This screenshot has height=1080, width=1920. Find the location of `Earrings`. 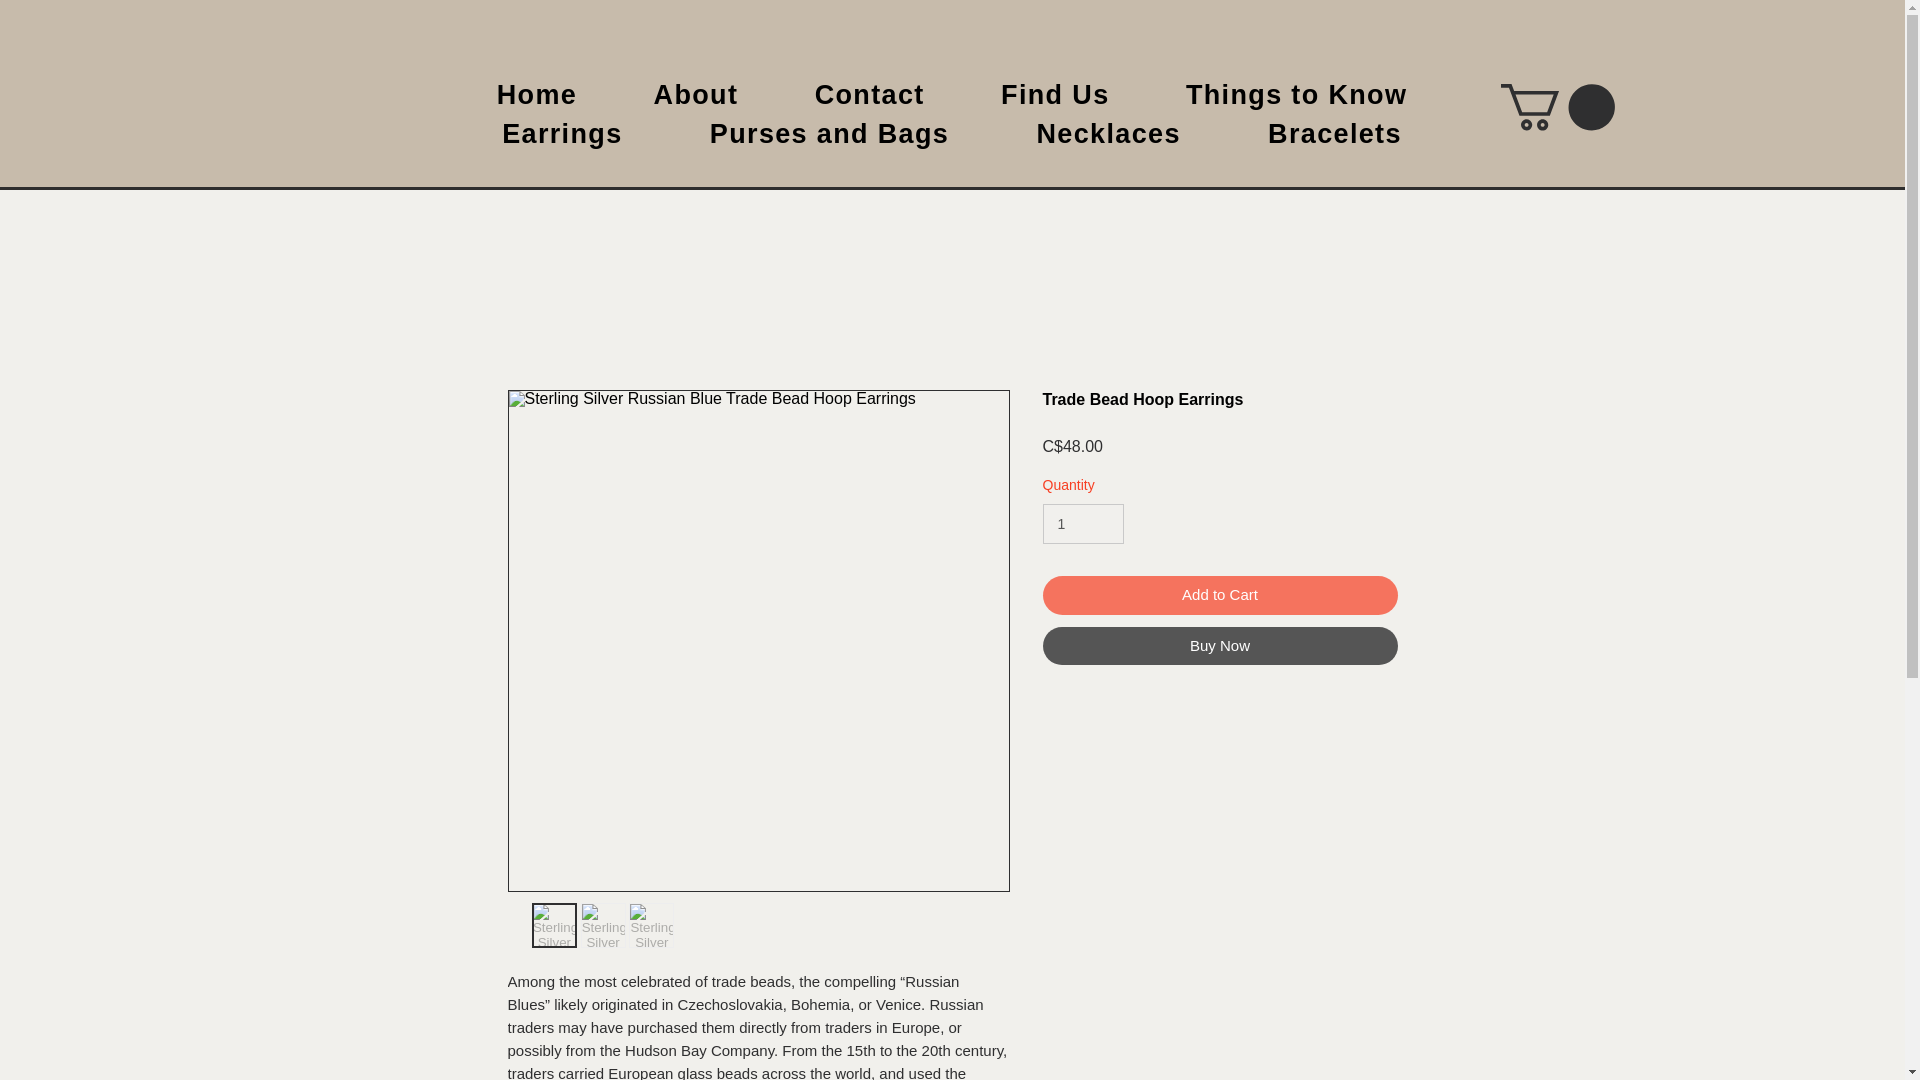

Earrings is located at coordinates (562, 134).